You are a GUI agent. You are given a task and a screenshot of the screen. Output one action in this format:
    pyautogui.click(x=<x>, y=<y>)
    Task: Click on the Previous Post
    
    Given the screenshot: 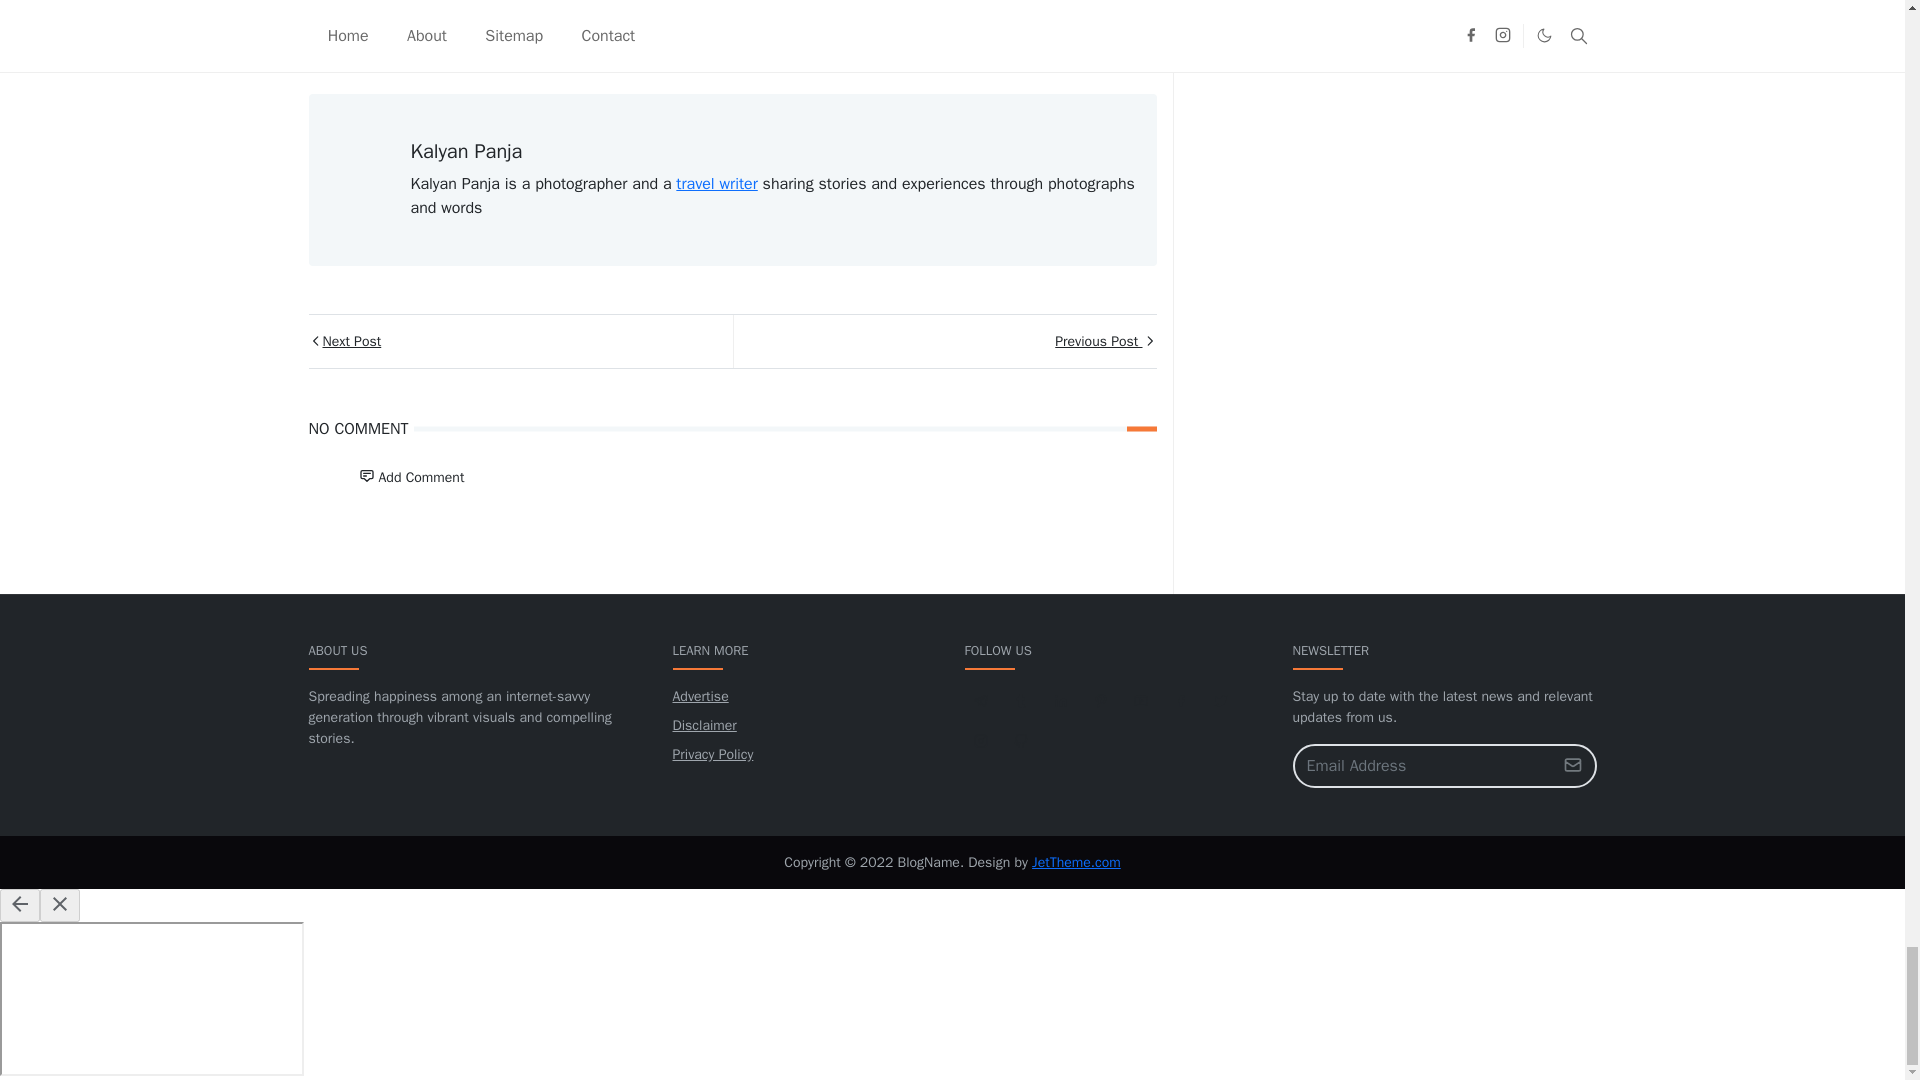 What is the action you would take?
    pyautogui.click(x=943, y=342)
    